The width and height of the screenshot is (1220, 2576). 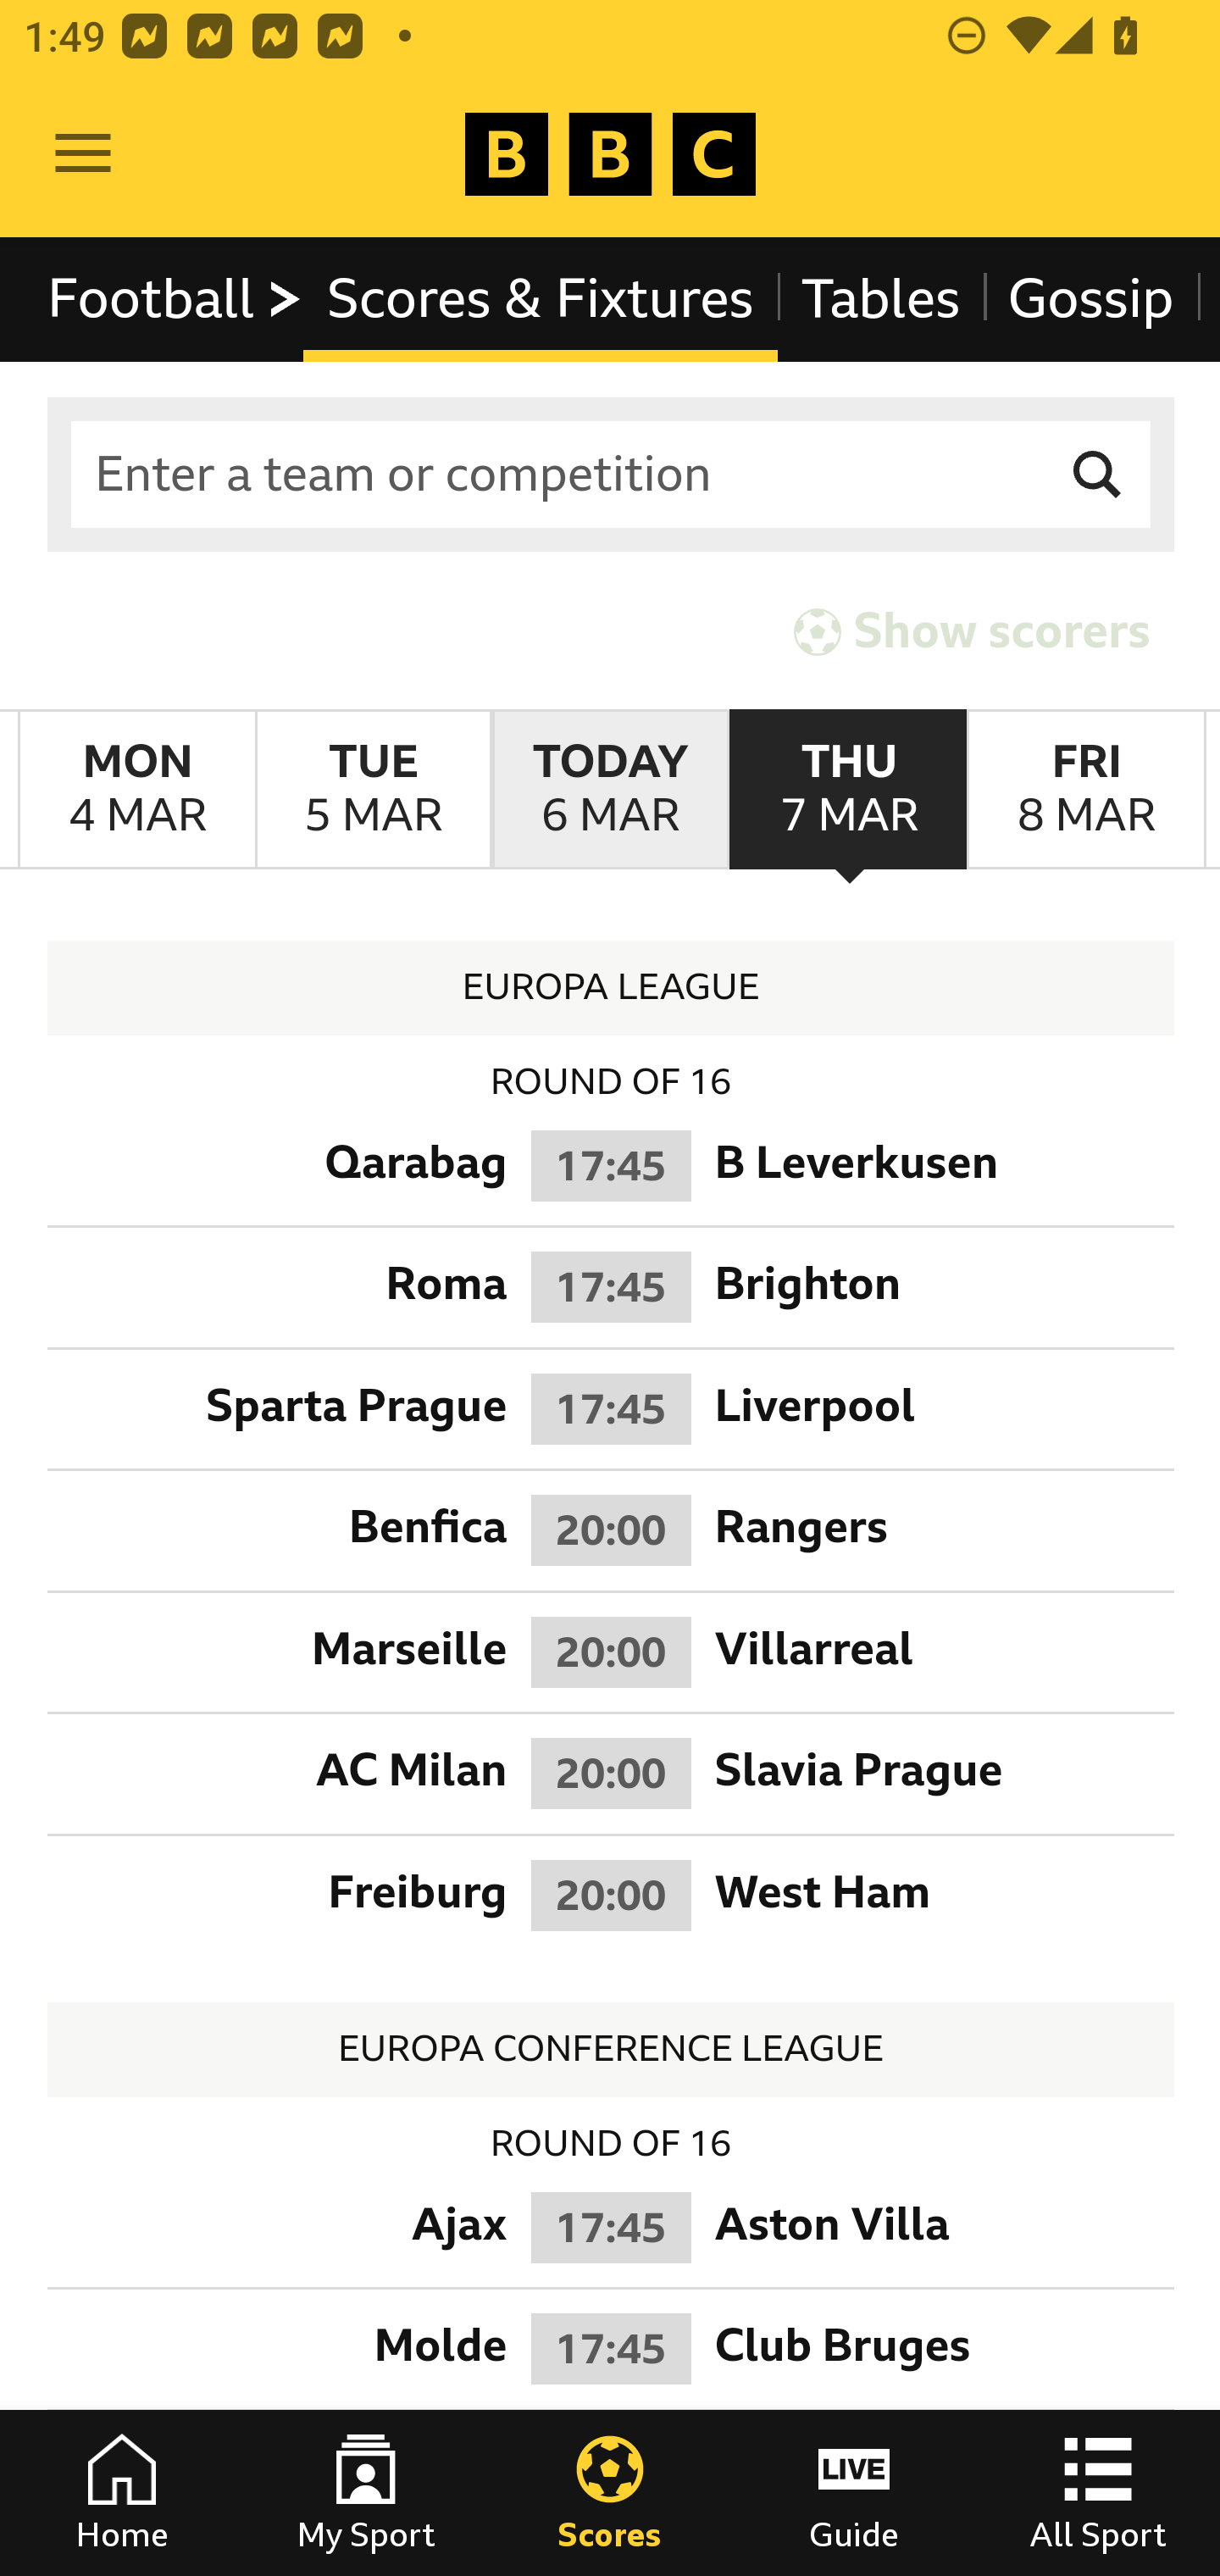 What do you see at coordinates (541, 298) in the screenshot?
I see `Scores & Fixtures` at bounding box center [541, 298].